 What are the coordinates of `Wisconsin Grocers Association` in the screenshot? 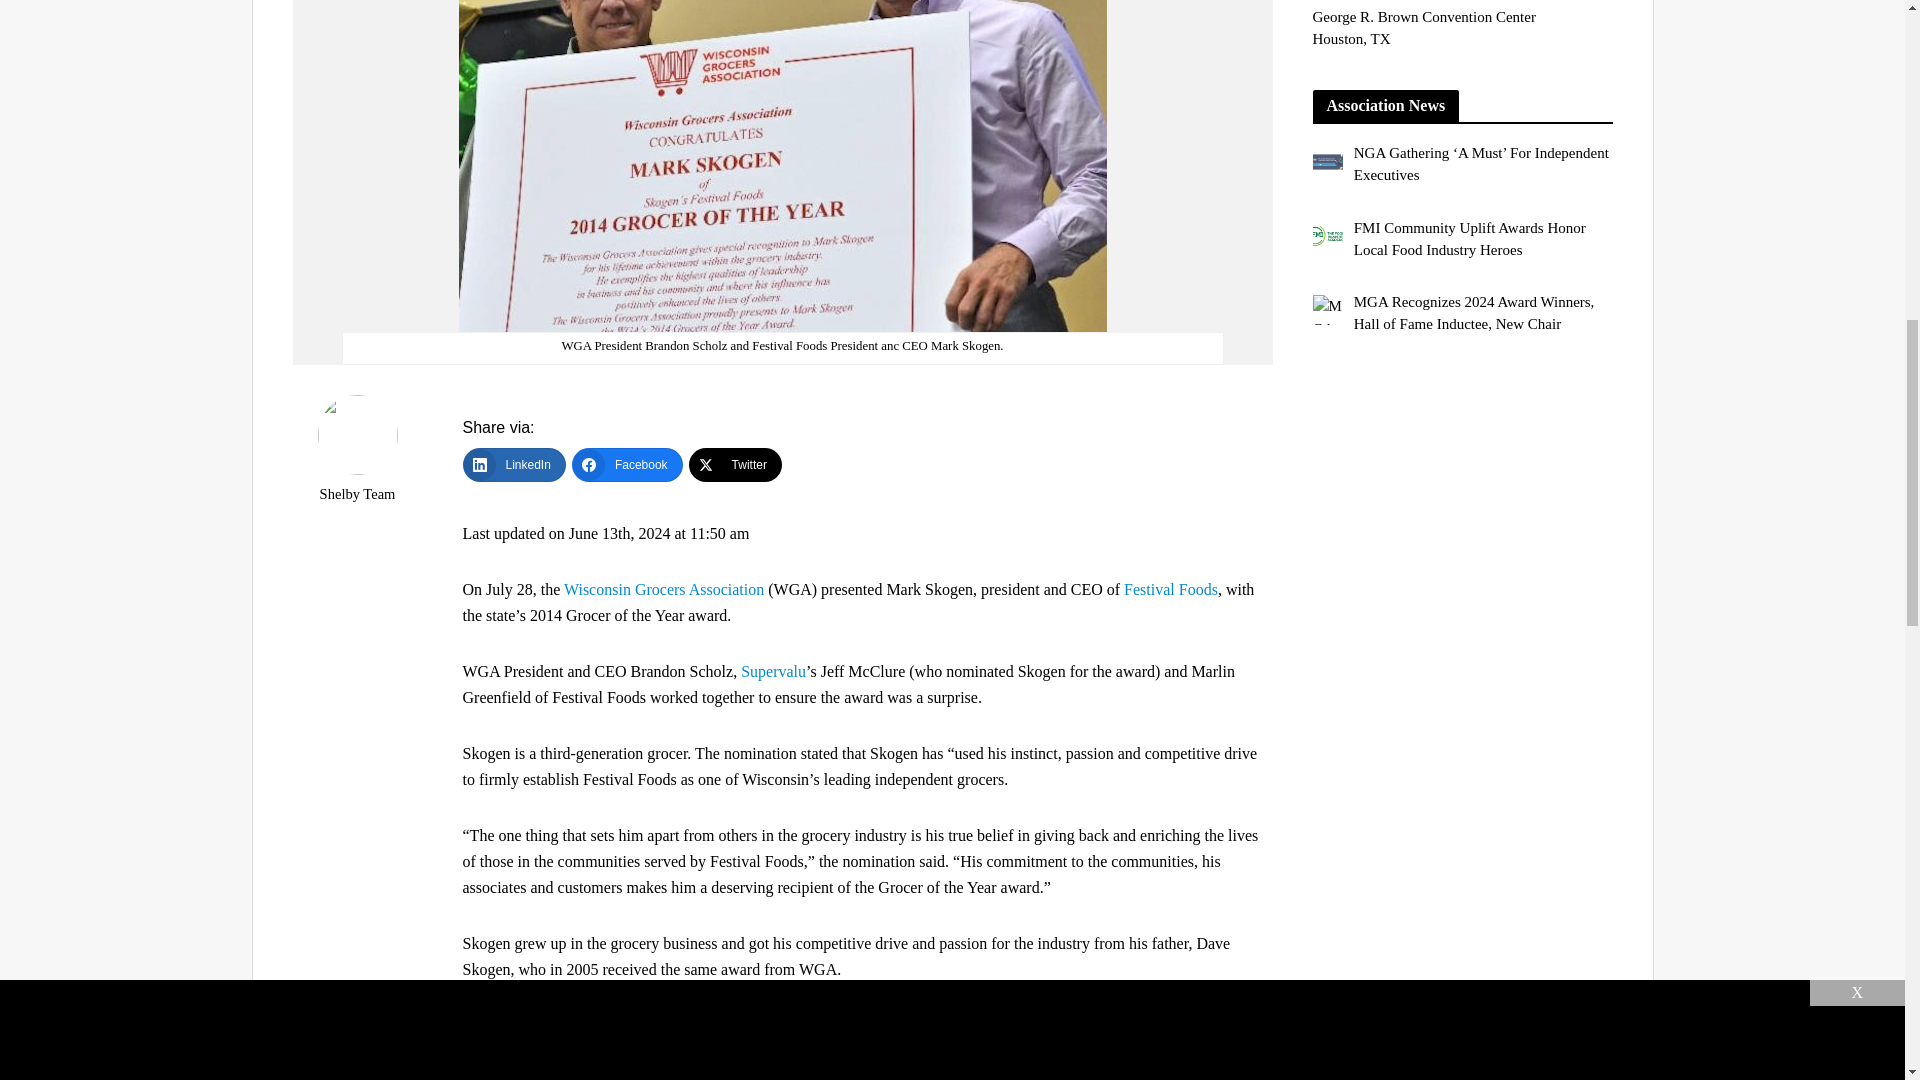 It's located at (664, 590).